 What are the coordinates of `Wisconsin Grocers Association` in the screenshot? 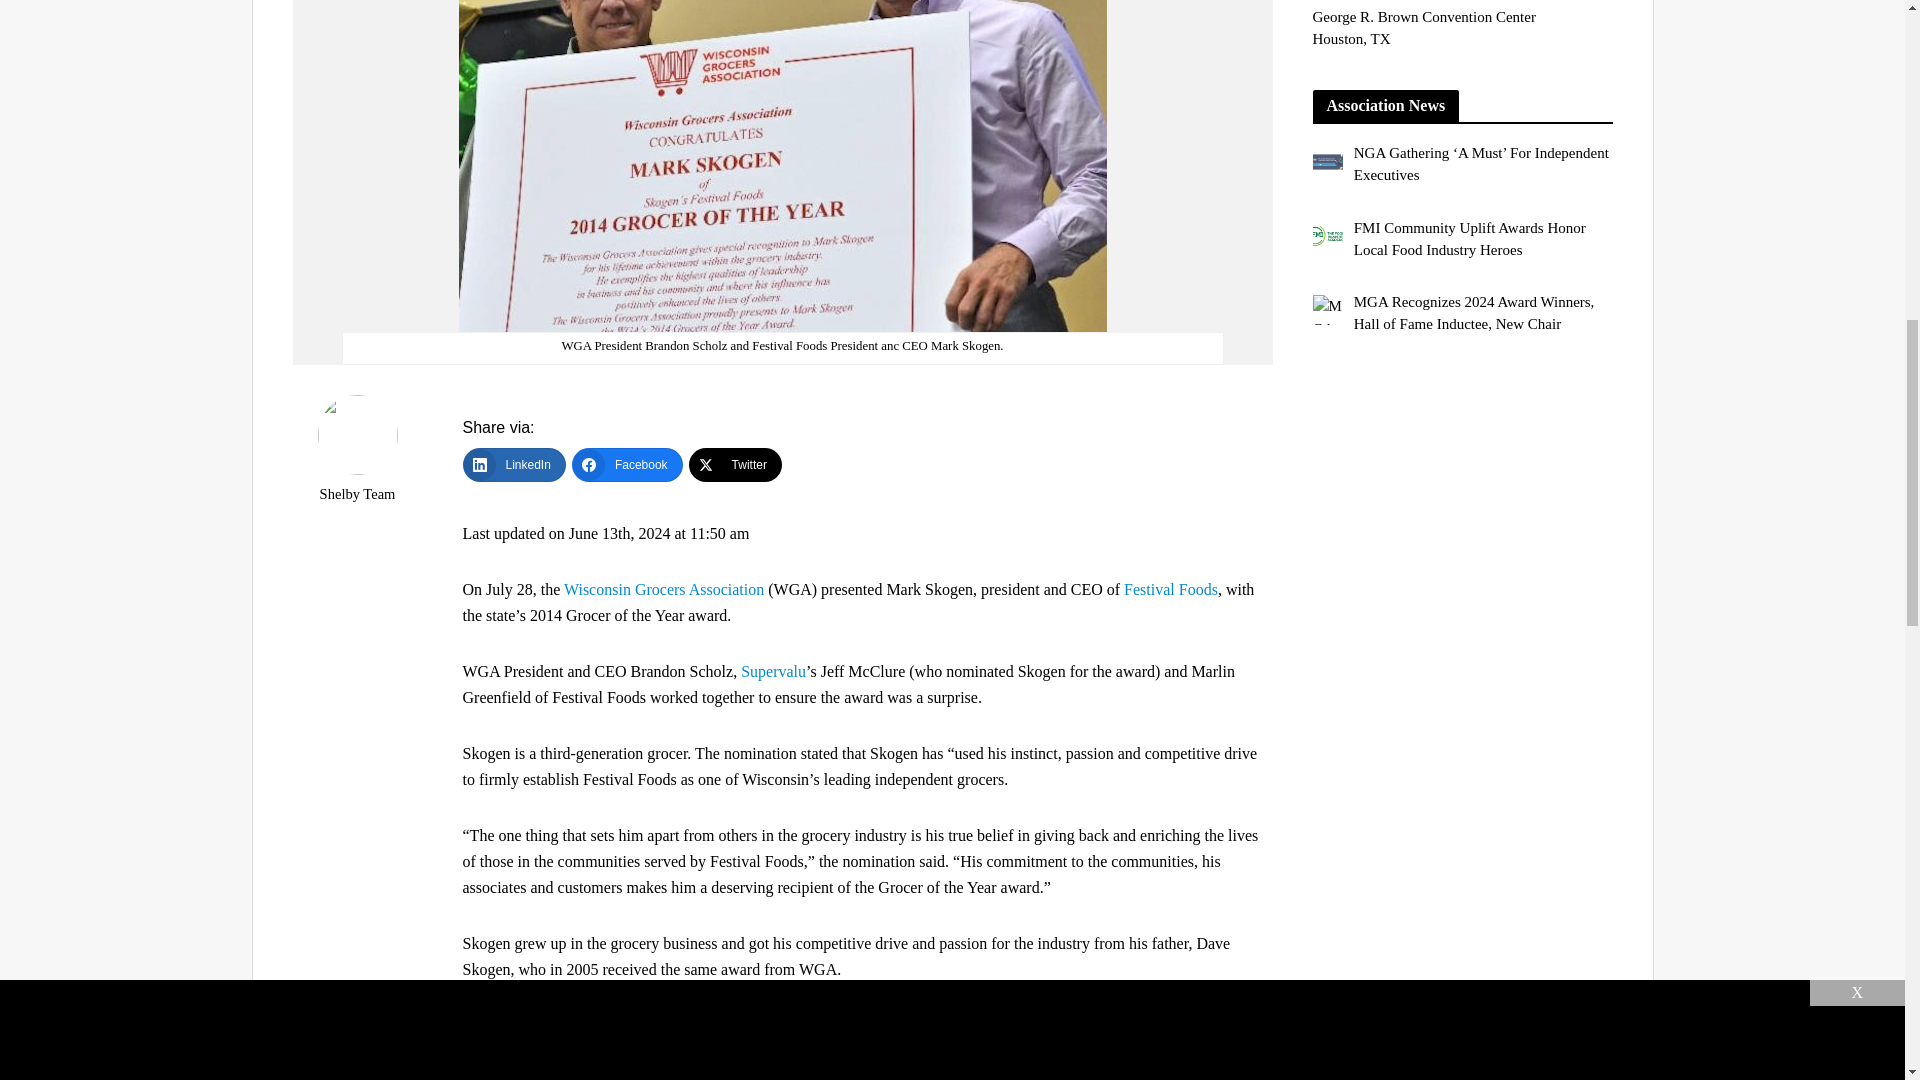 It's located at (664, 590).